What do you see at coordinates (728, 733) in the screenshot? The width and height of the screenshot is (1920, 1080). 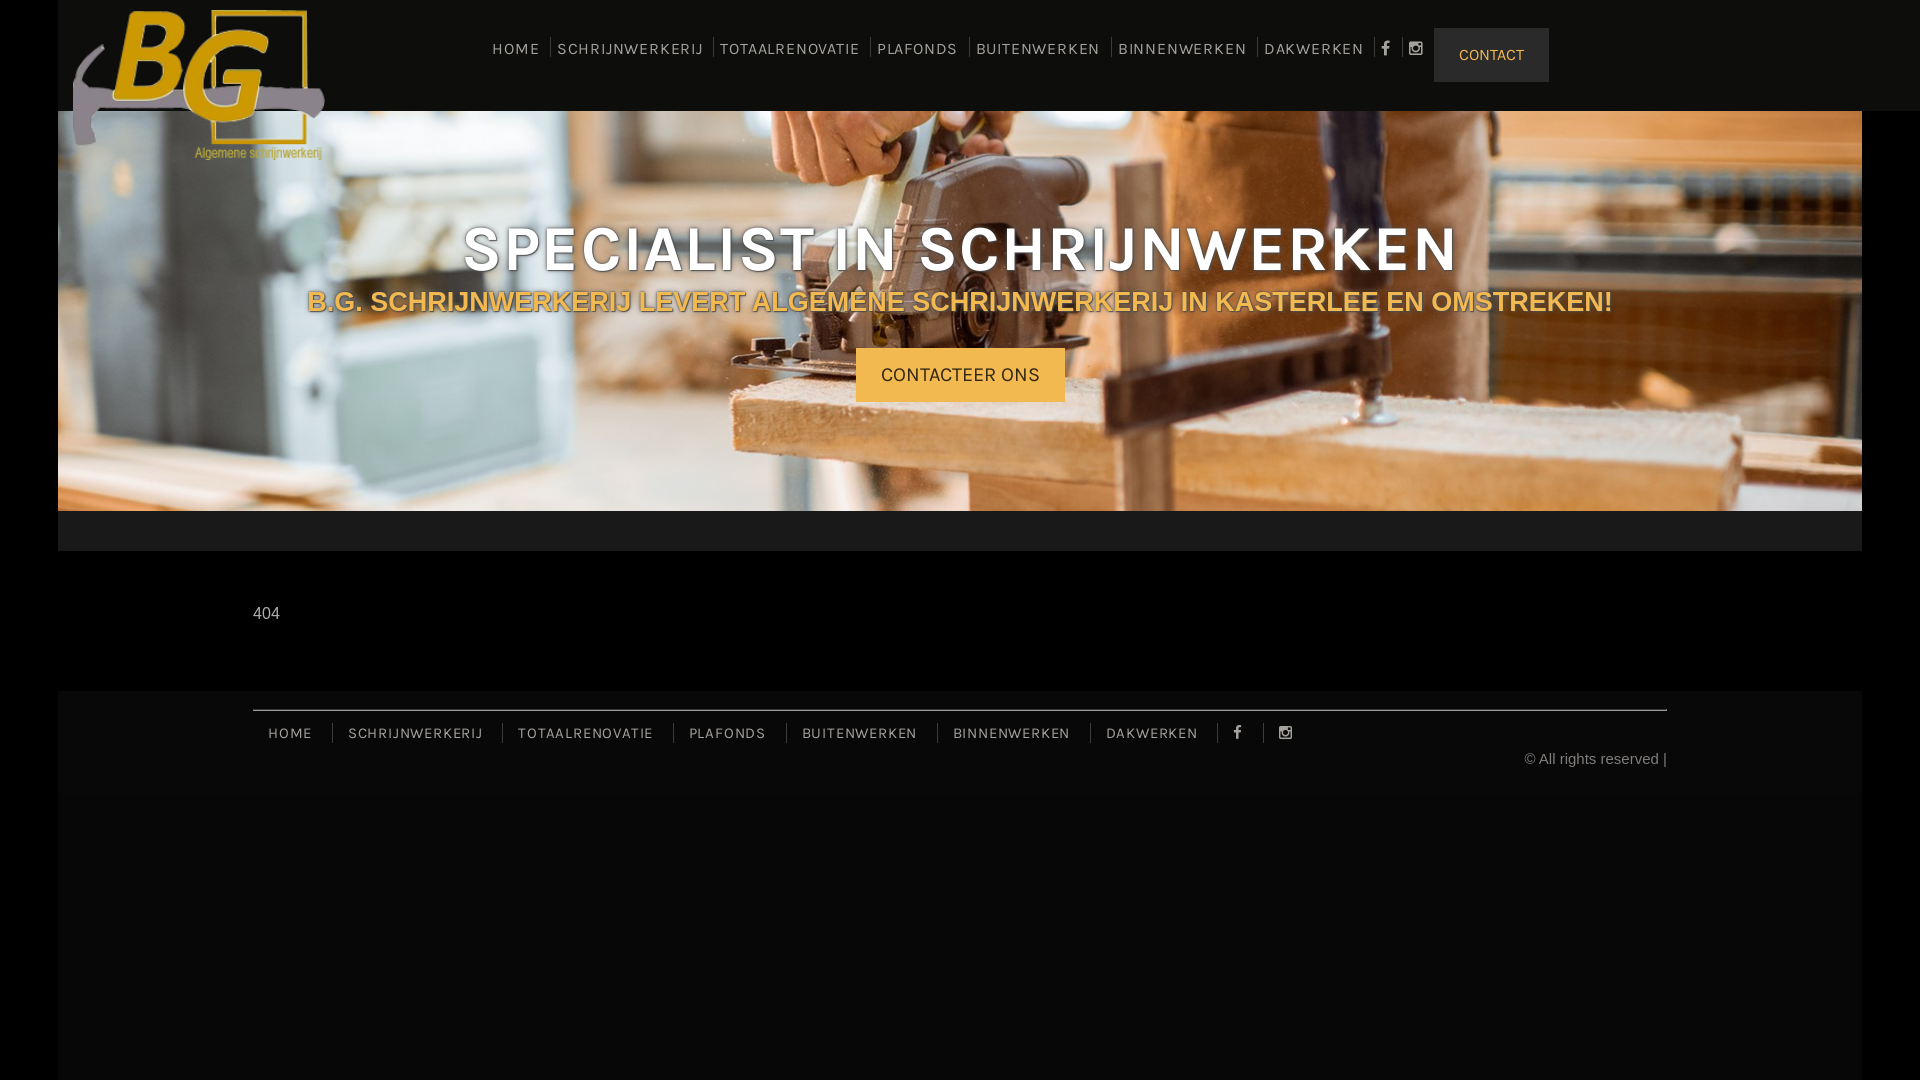 I see `PLAFONDS` at bounding box center [728, 733].